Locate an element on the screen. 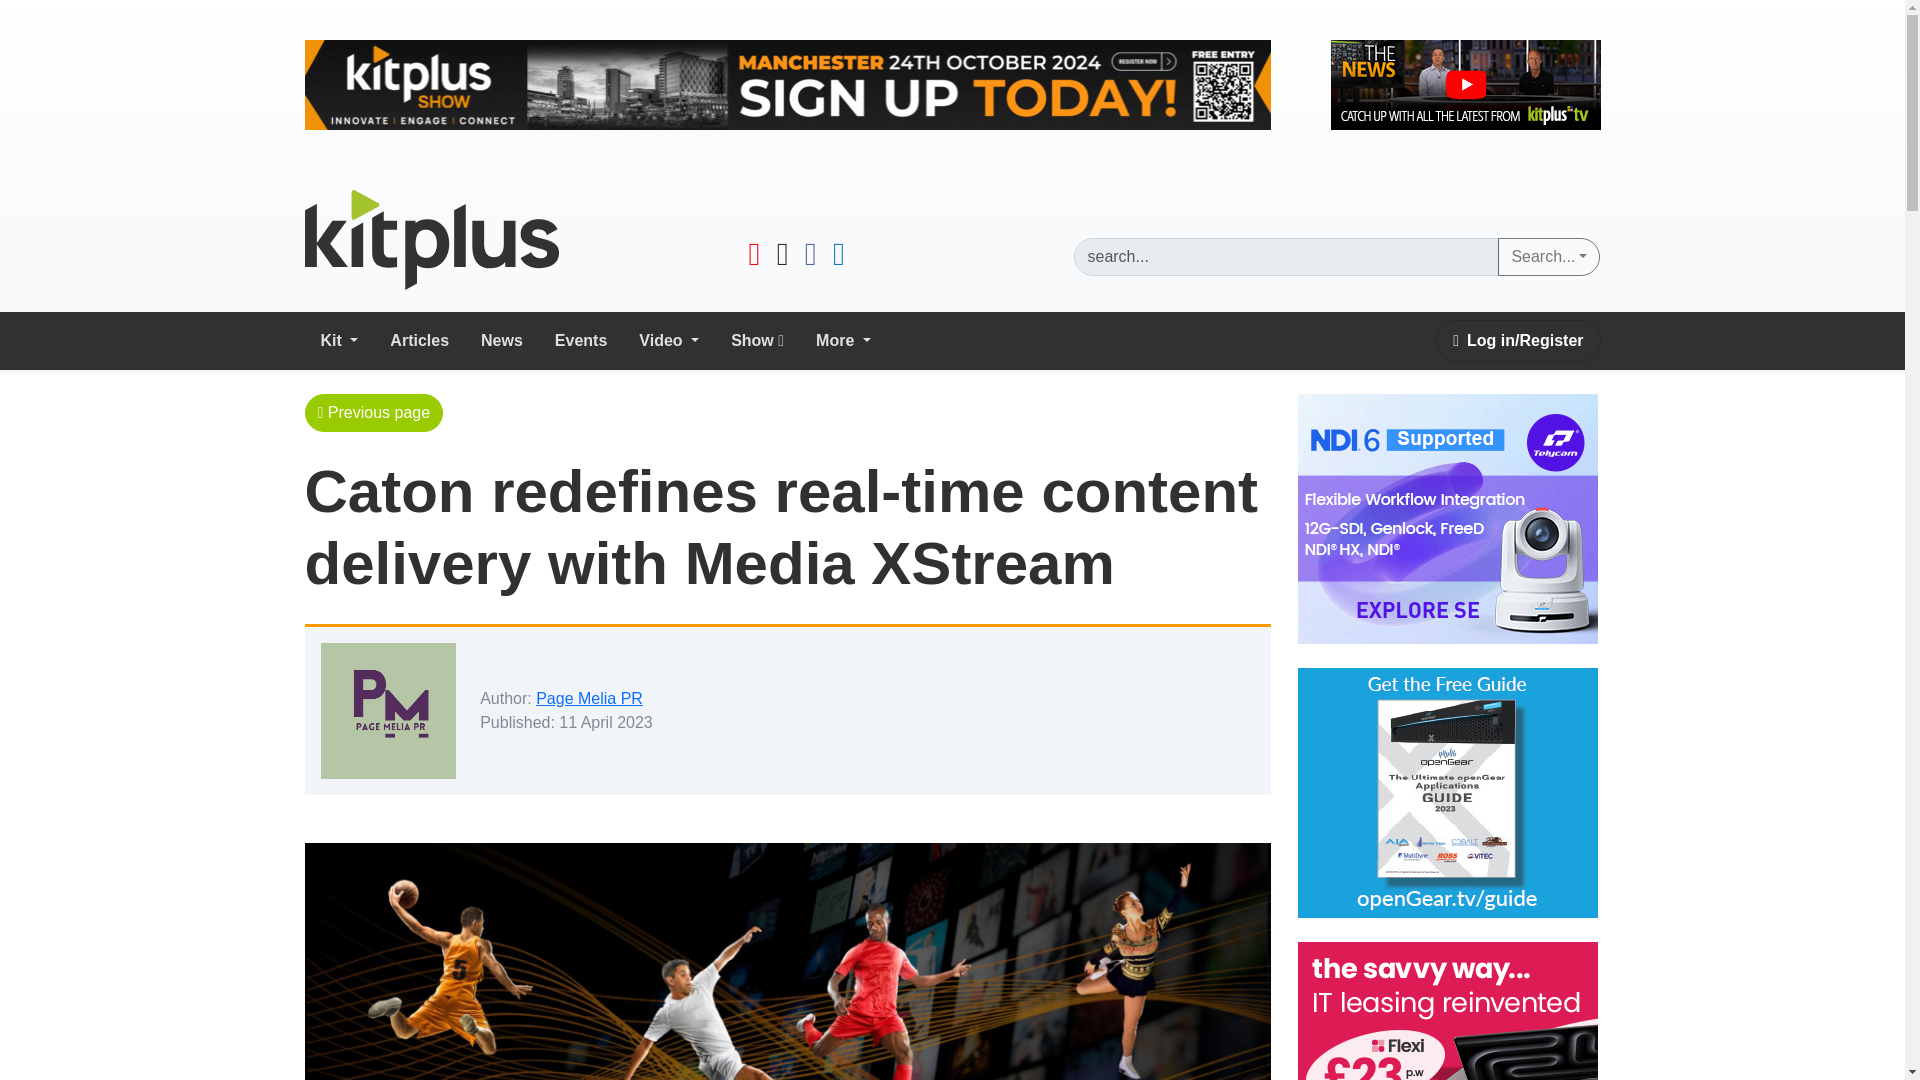 This screenshot has width=1920, height=1080. Search... is located at coordinates (1548, 256).